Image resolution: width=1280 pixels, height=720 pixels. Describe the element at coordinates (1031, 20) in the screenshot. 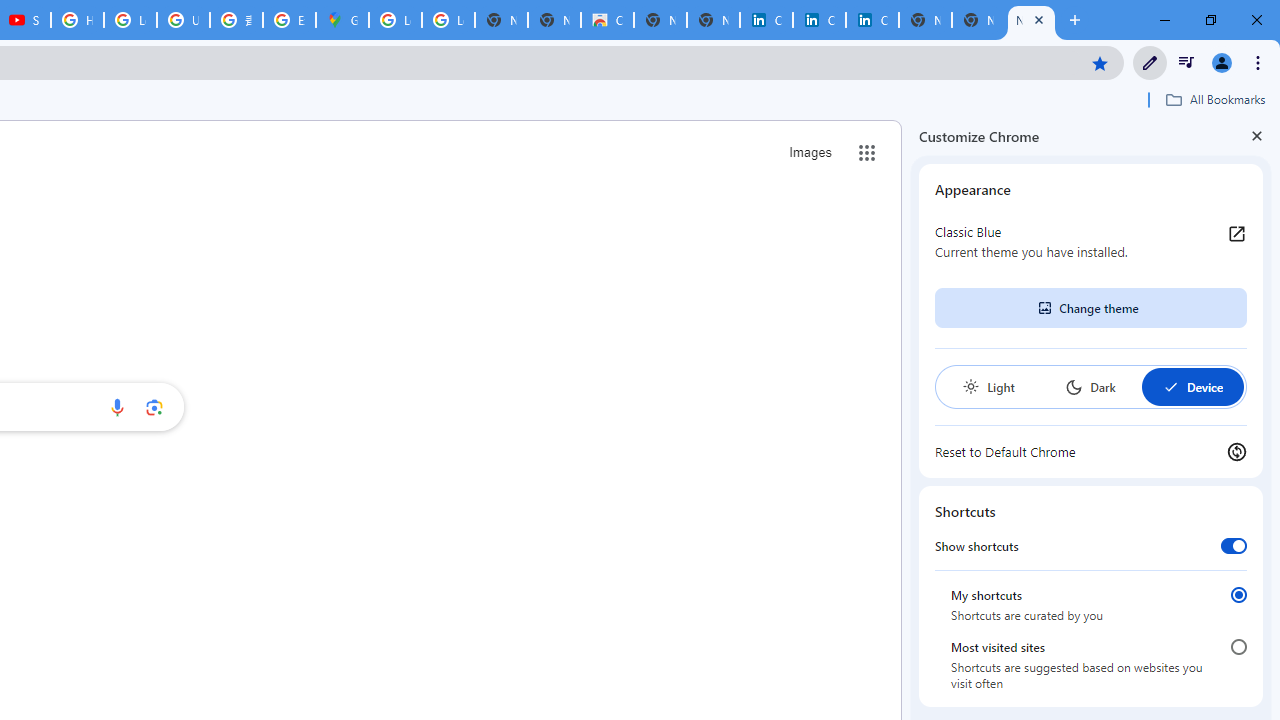

I see `New Tab` at that location.